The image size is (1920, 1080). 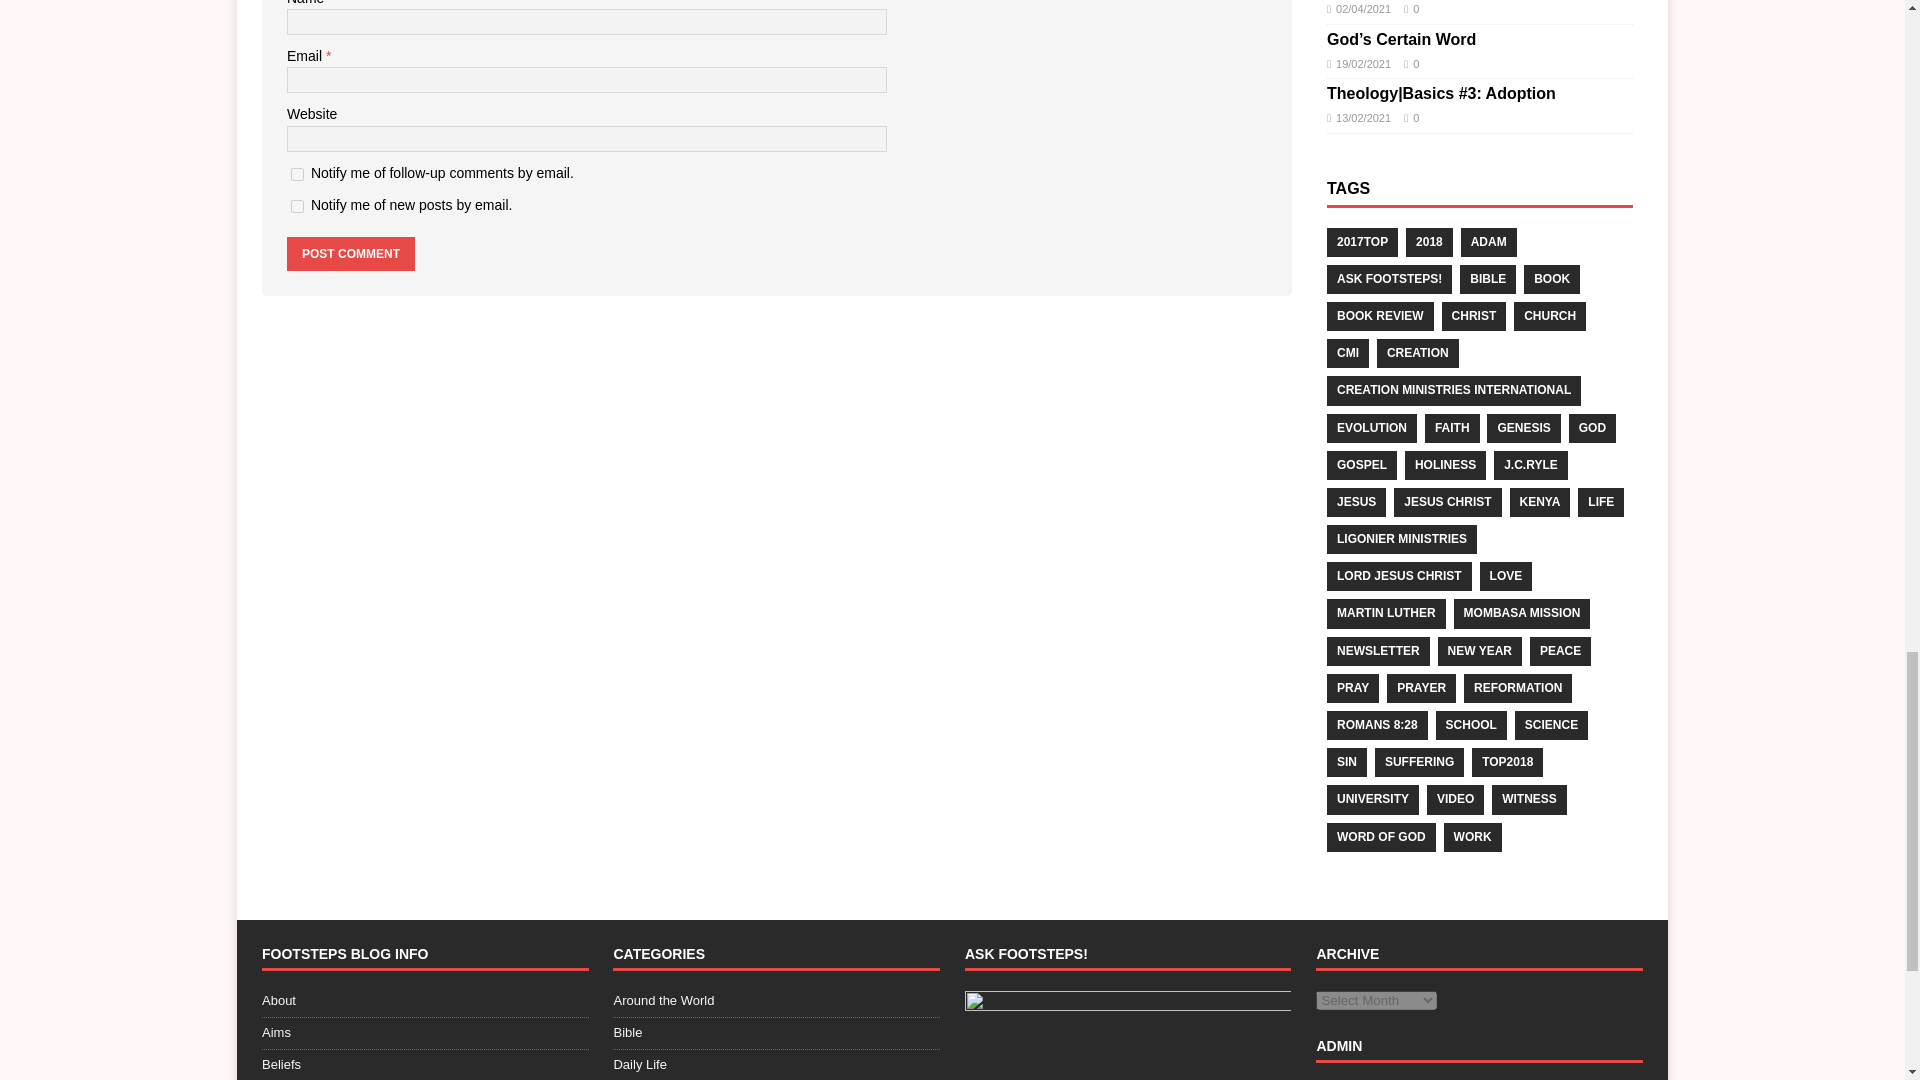 I want to click on subscribe, so click(x=297, y=174).